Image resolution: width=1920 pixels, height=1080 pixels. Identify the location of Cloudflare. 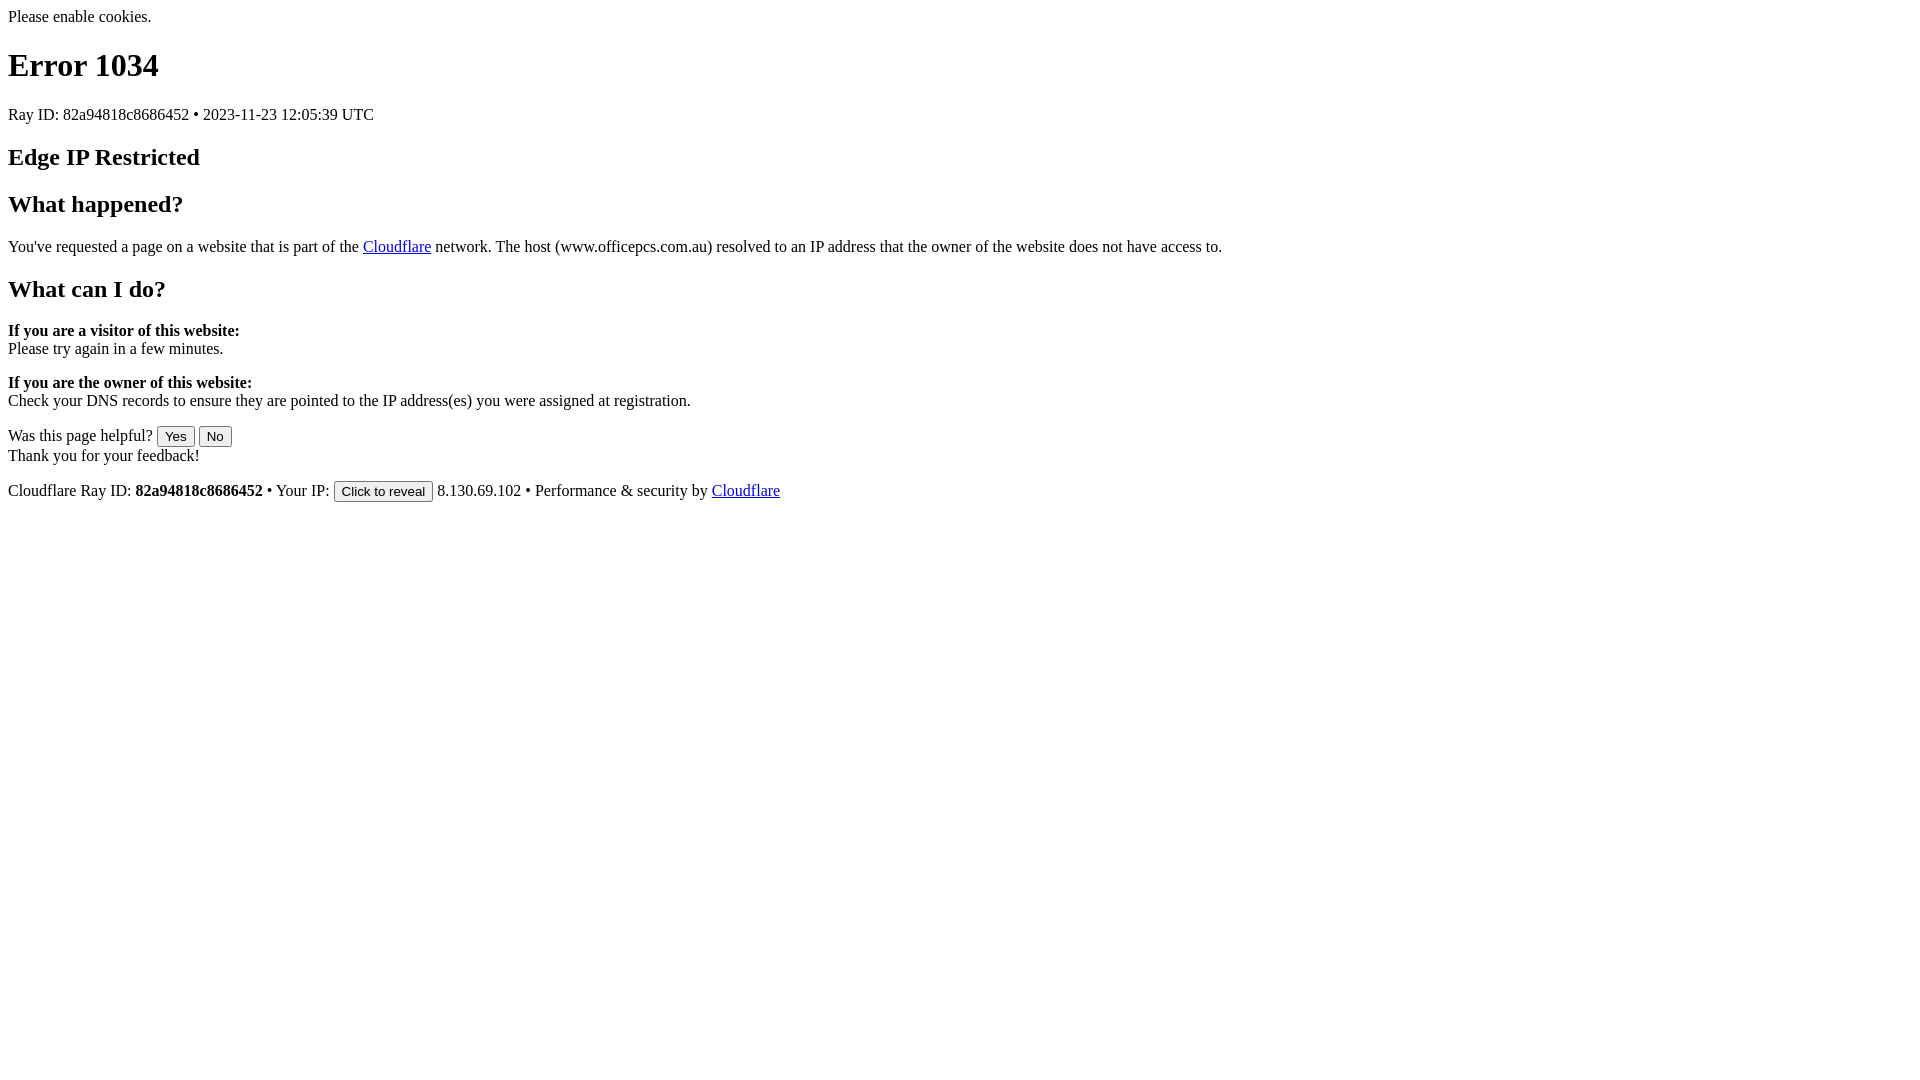
(746, 490).